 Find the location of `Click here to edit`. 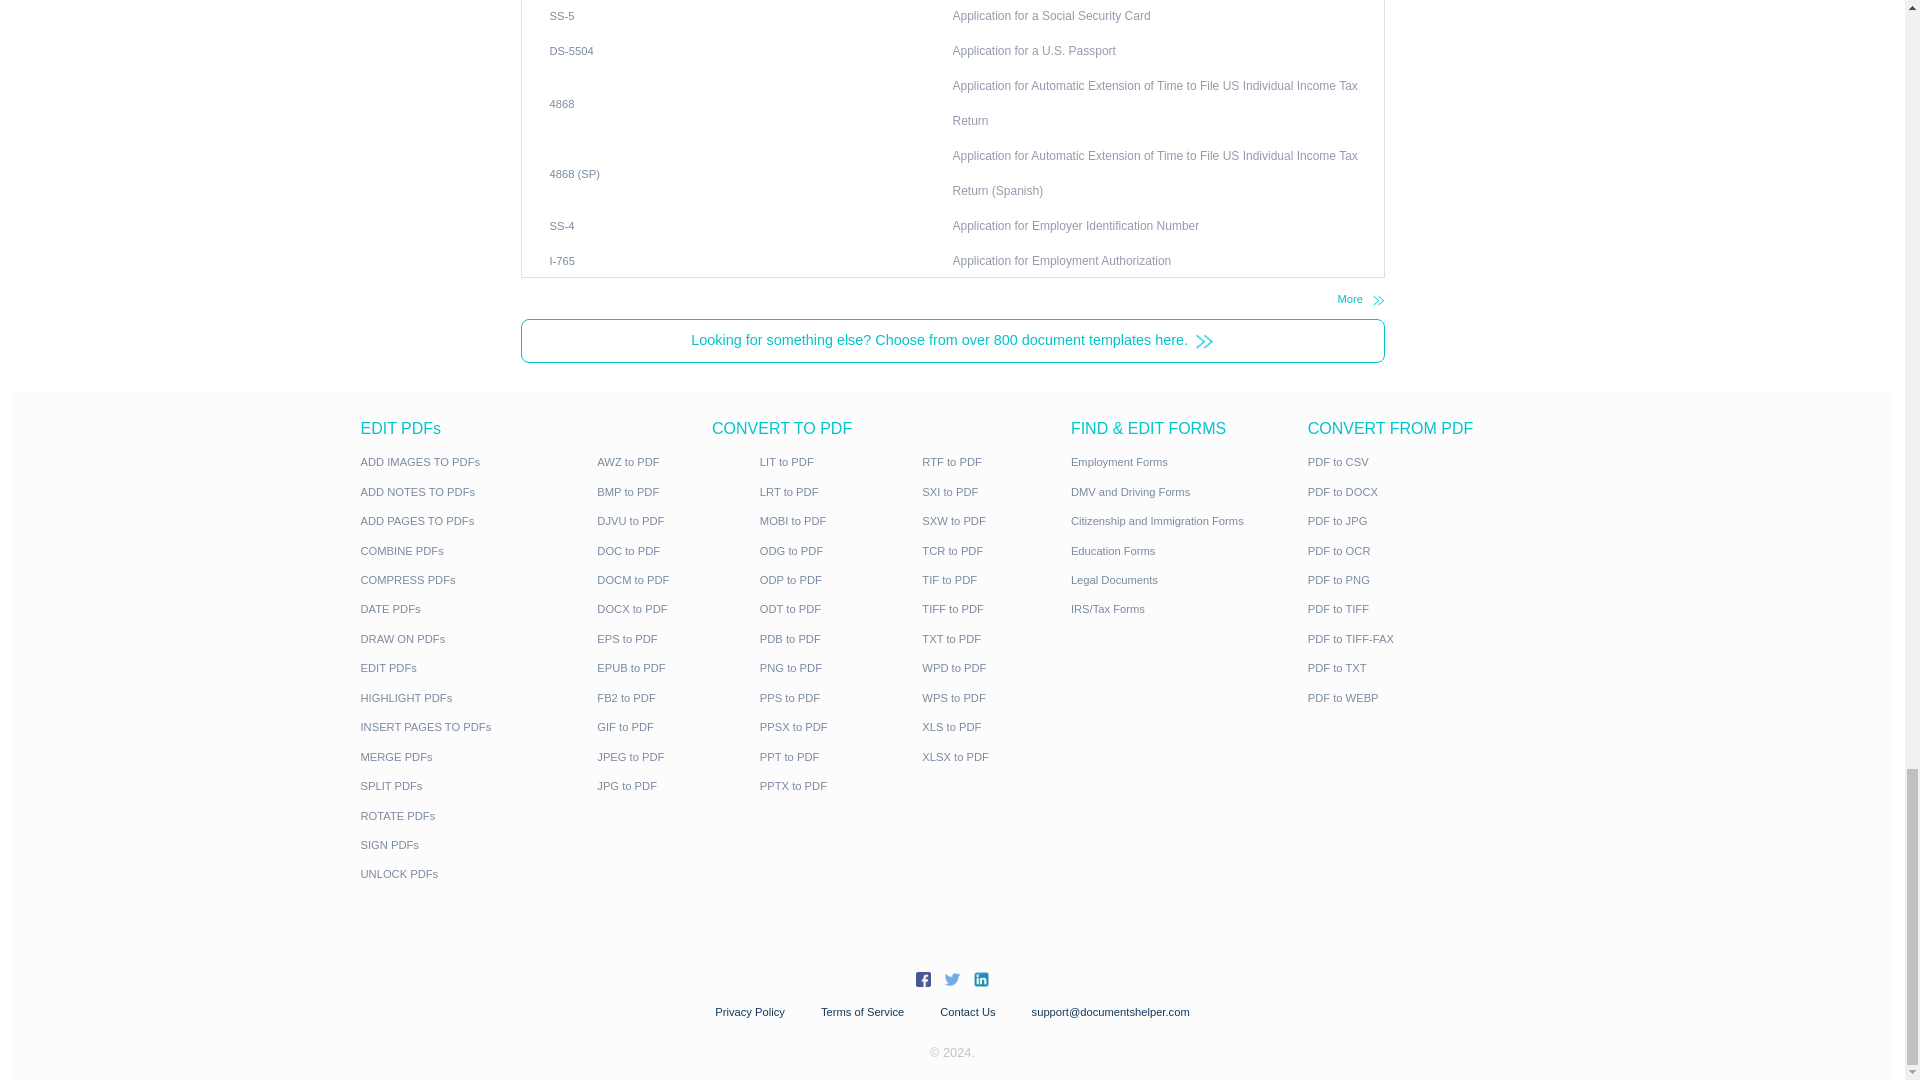

Click here to edit is located at coordinates (762, 216).